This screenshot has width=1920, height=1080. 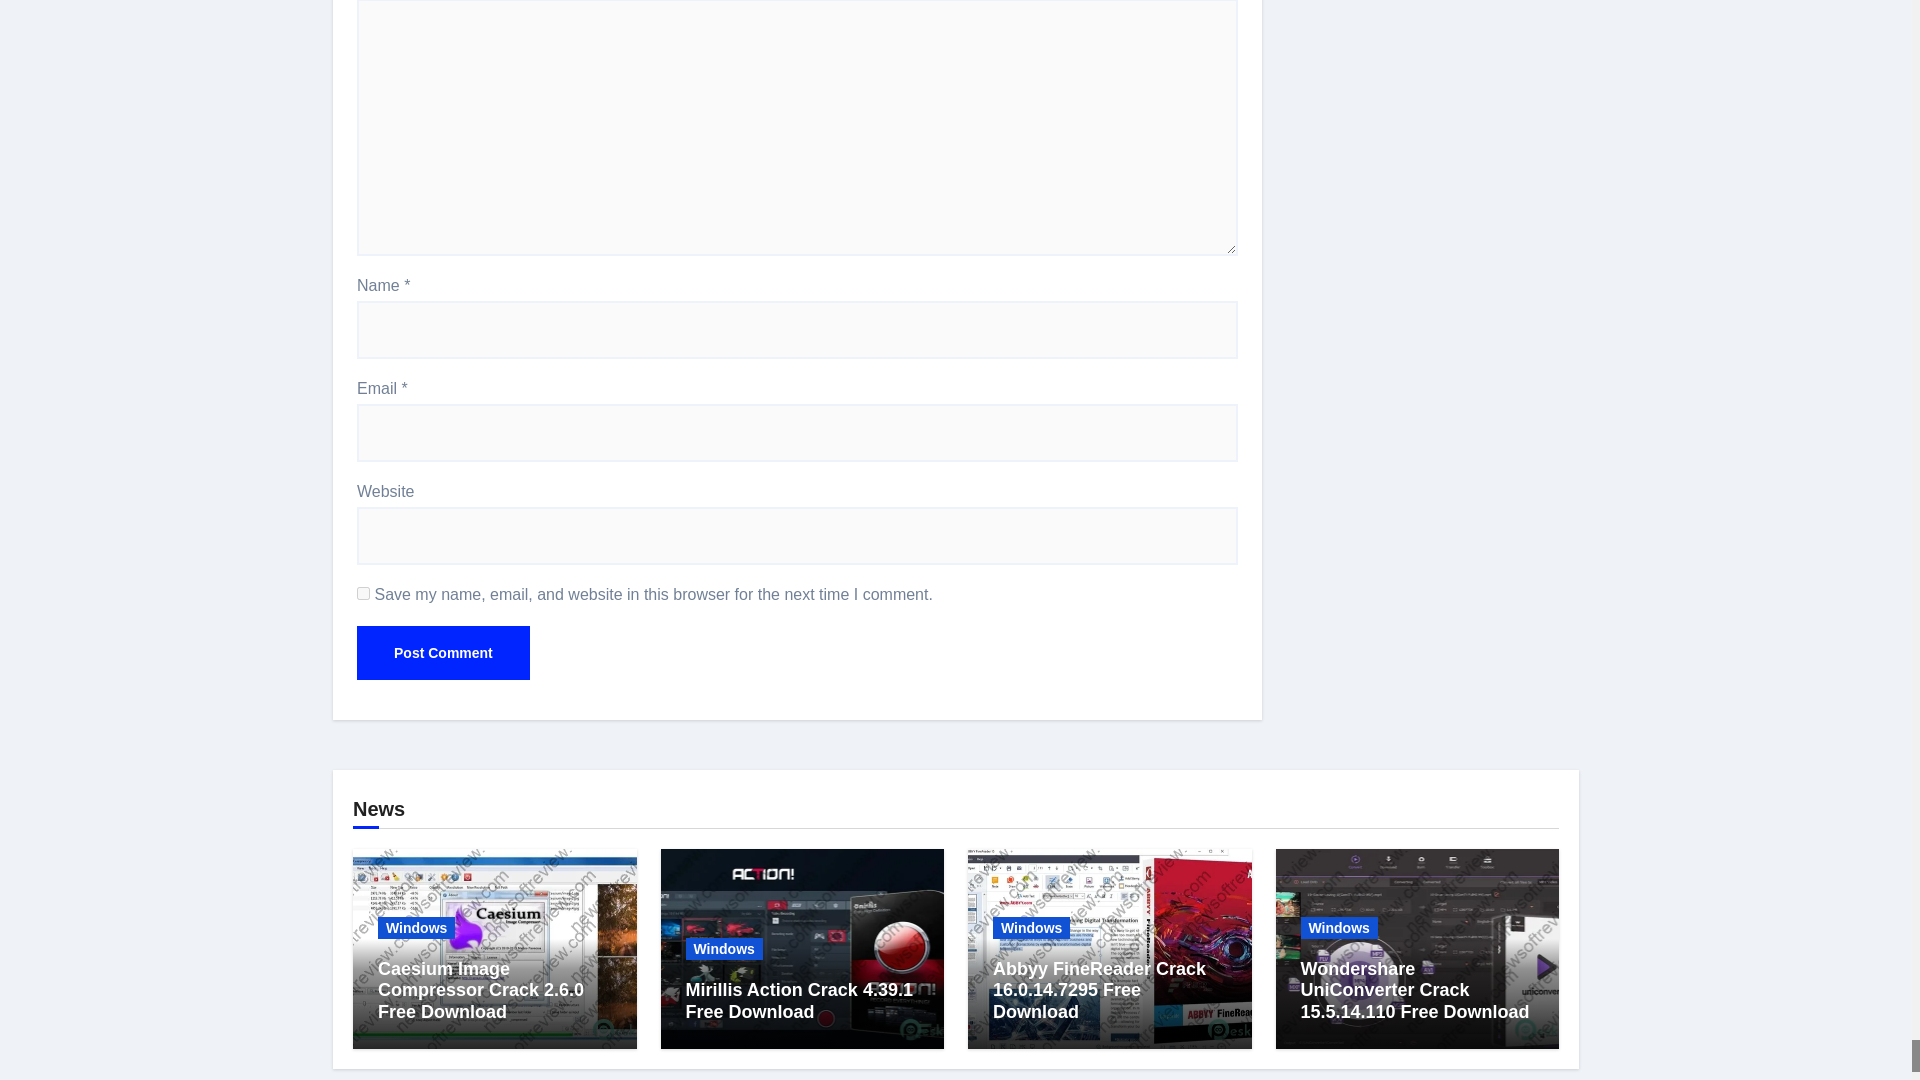 I want to click on yes, so click(x=364, y=594).